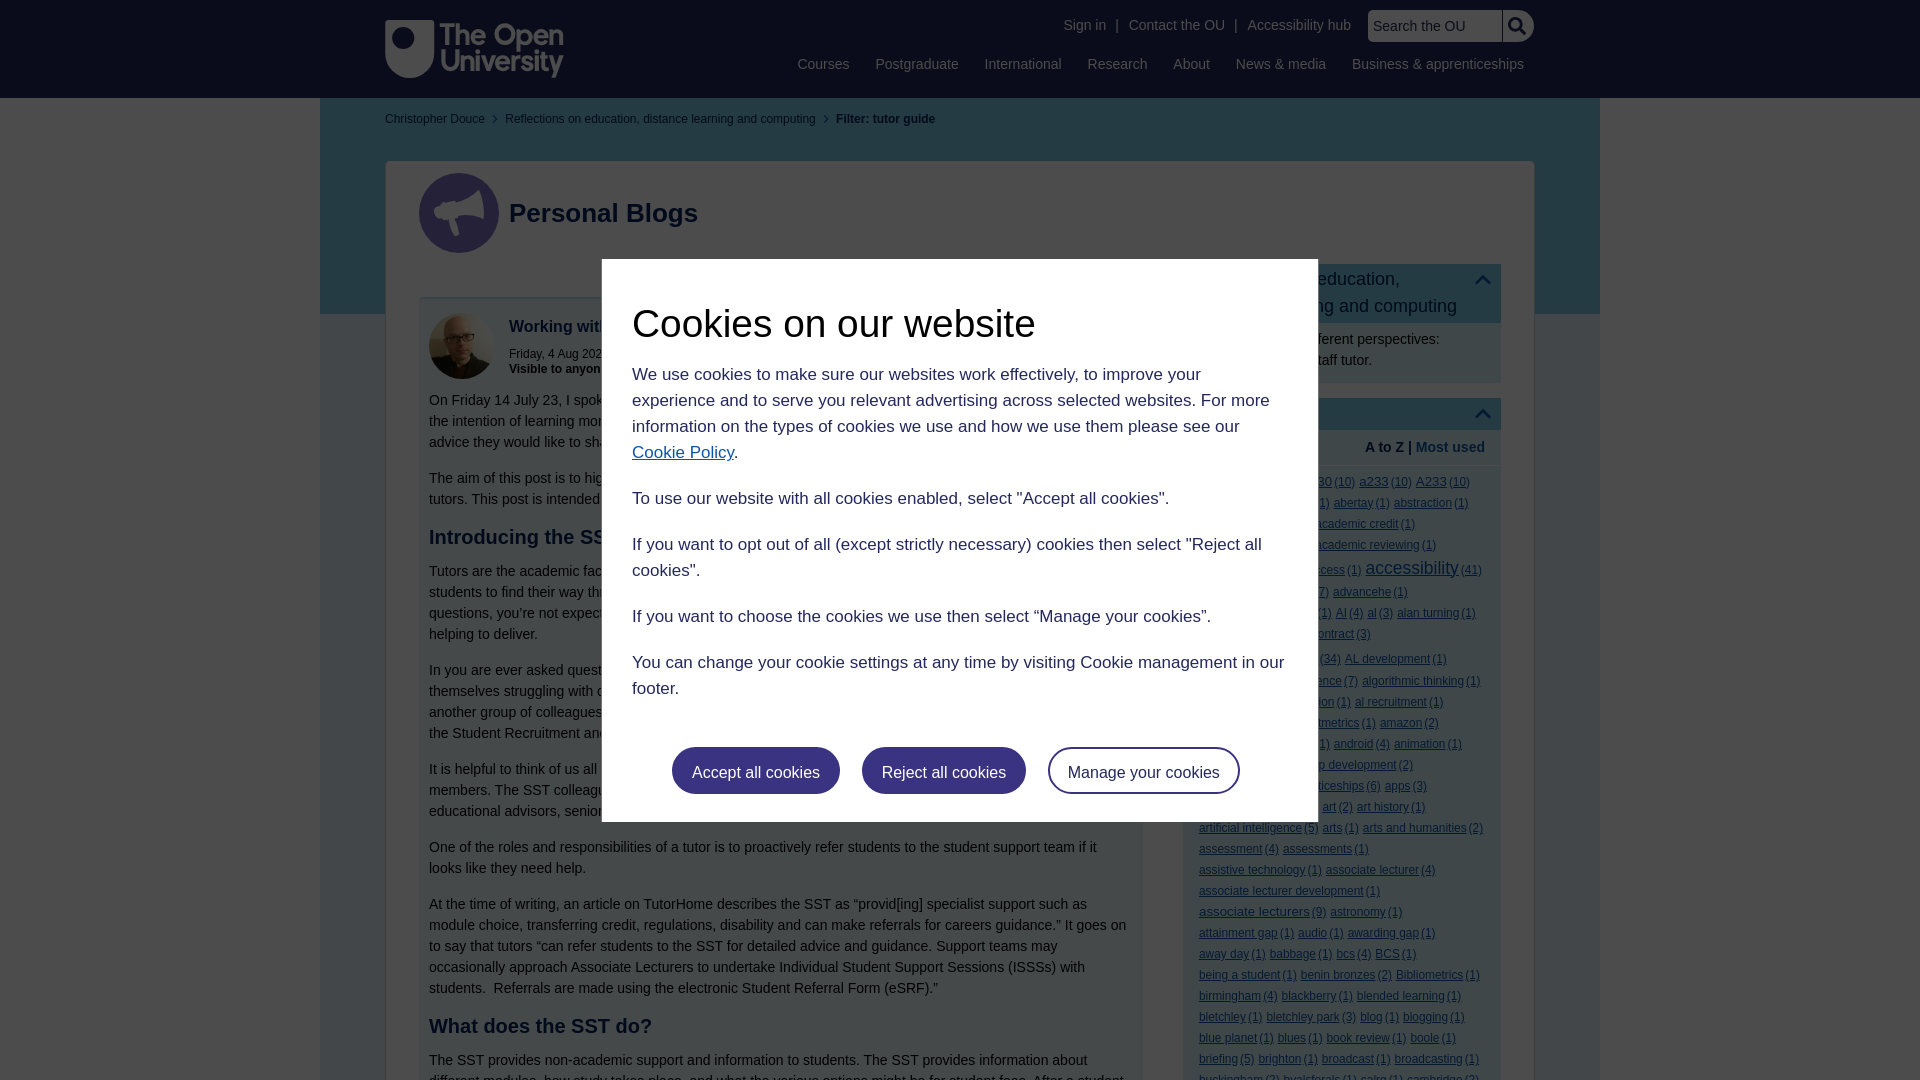  What do you see at coordinates (462, 345) in the screenshot?
I see `Christopher Douce` at bounding box center [462, 345].